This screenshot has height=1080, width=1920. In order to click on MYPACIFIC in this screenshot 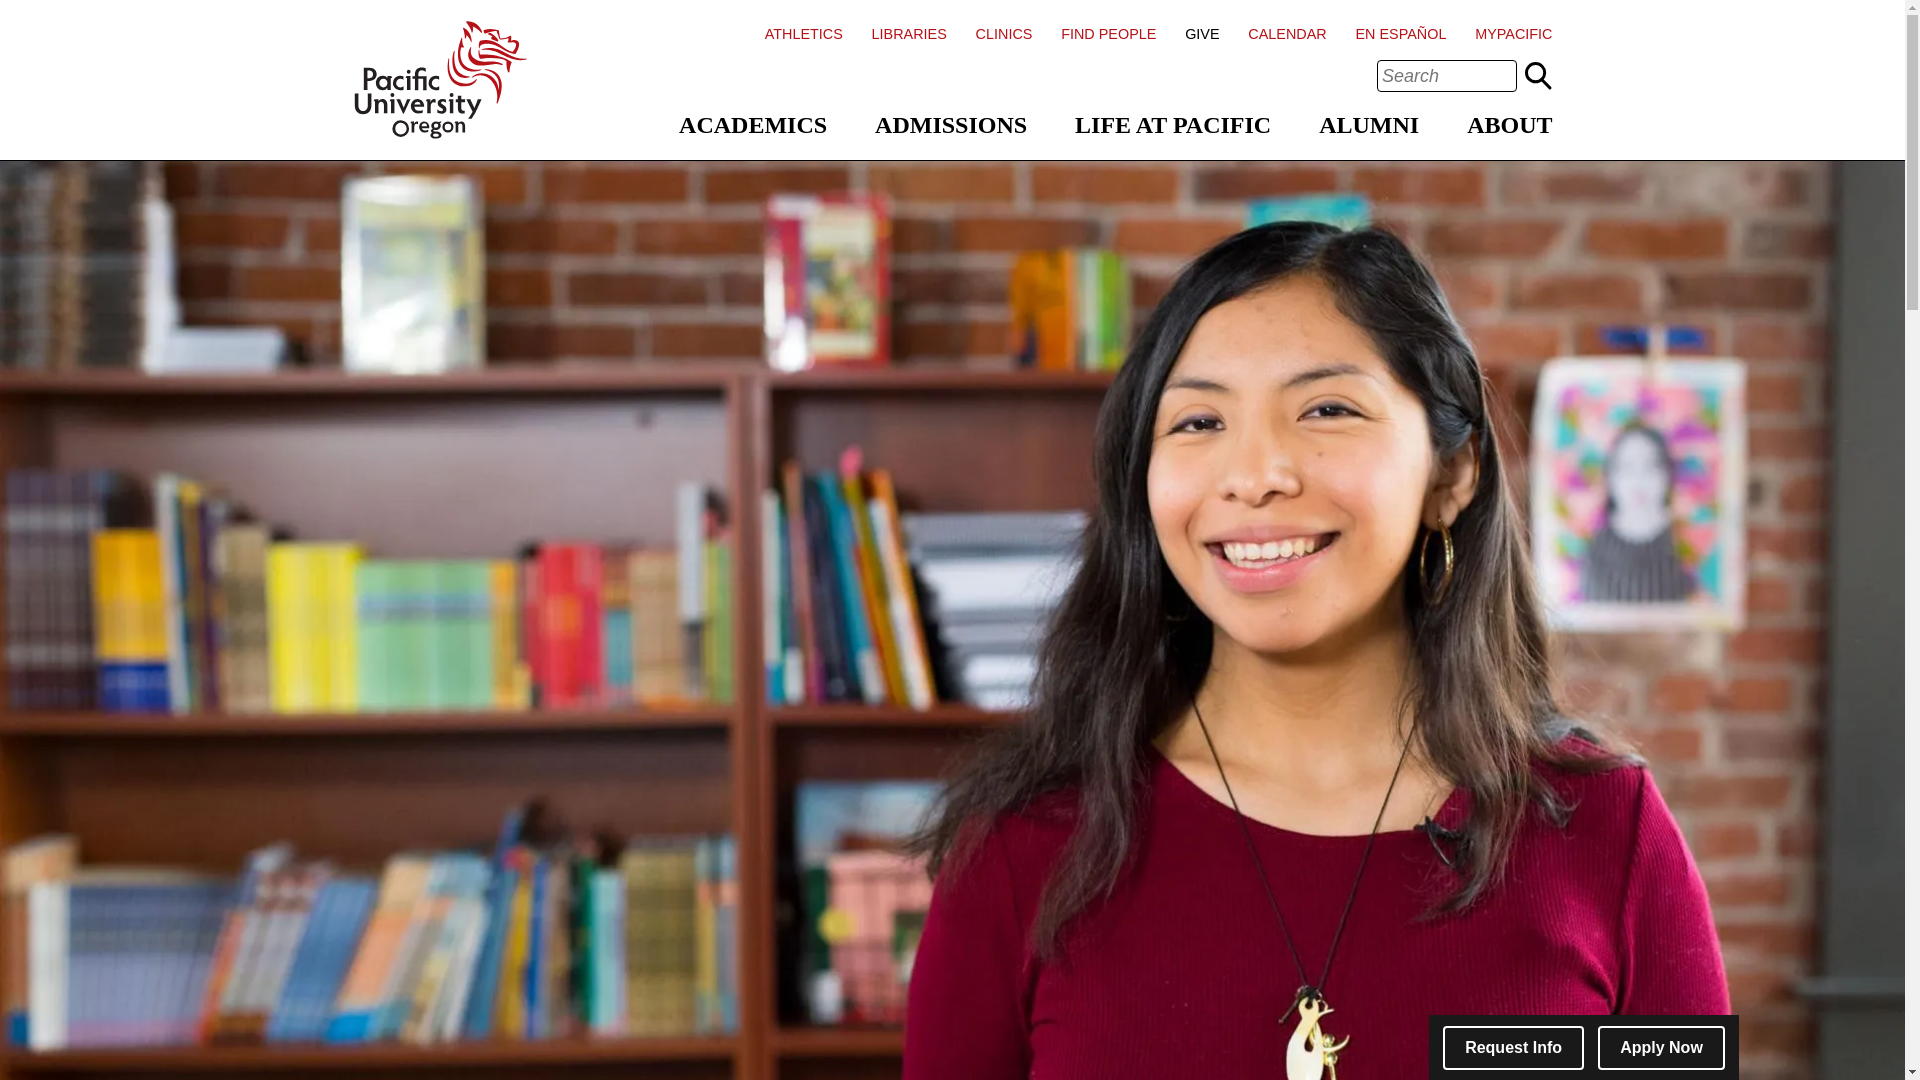, I will do `click(1512, 34)`.